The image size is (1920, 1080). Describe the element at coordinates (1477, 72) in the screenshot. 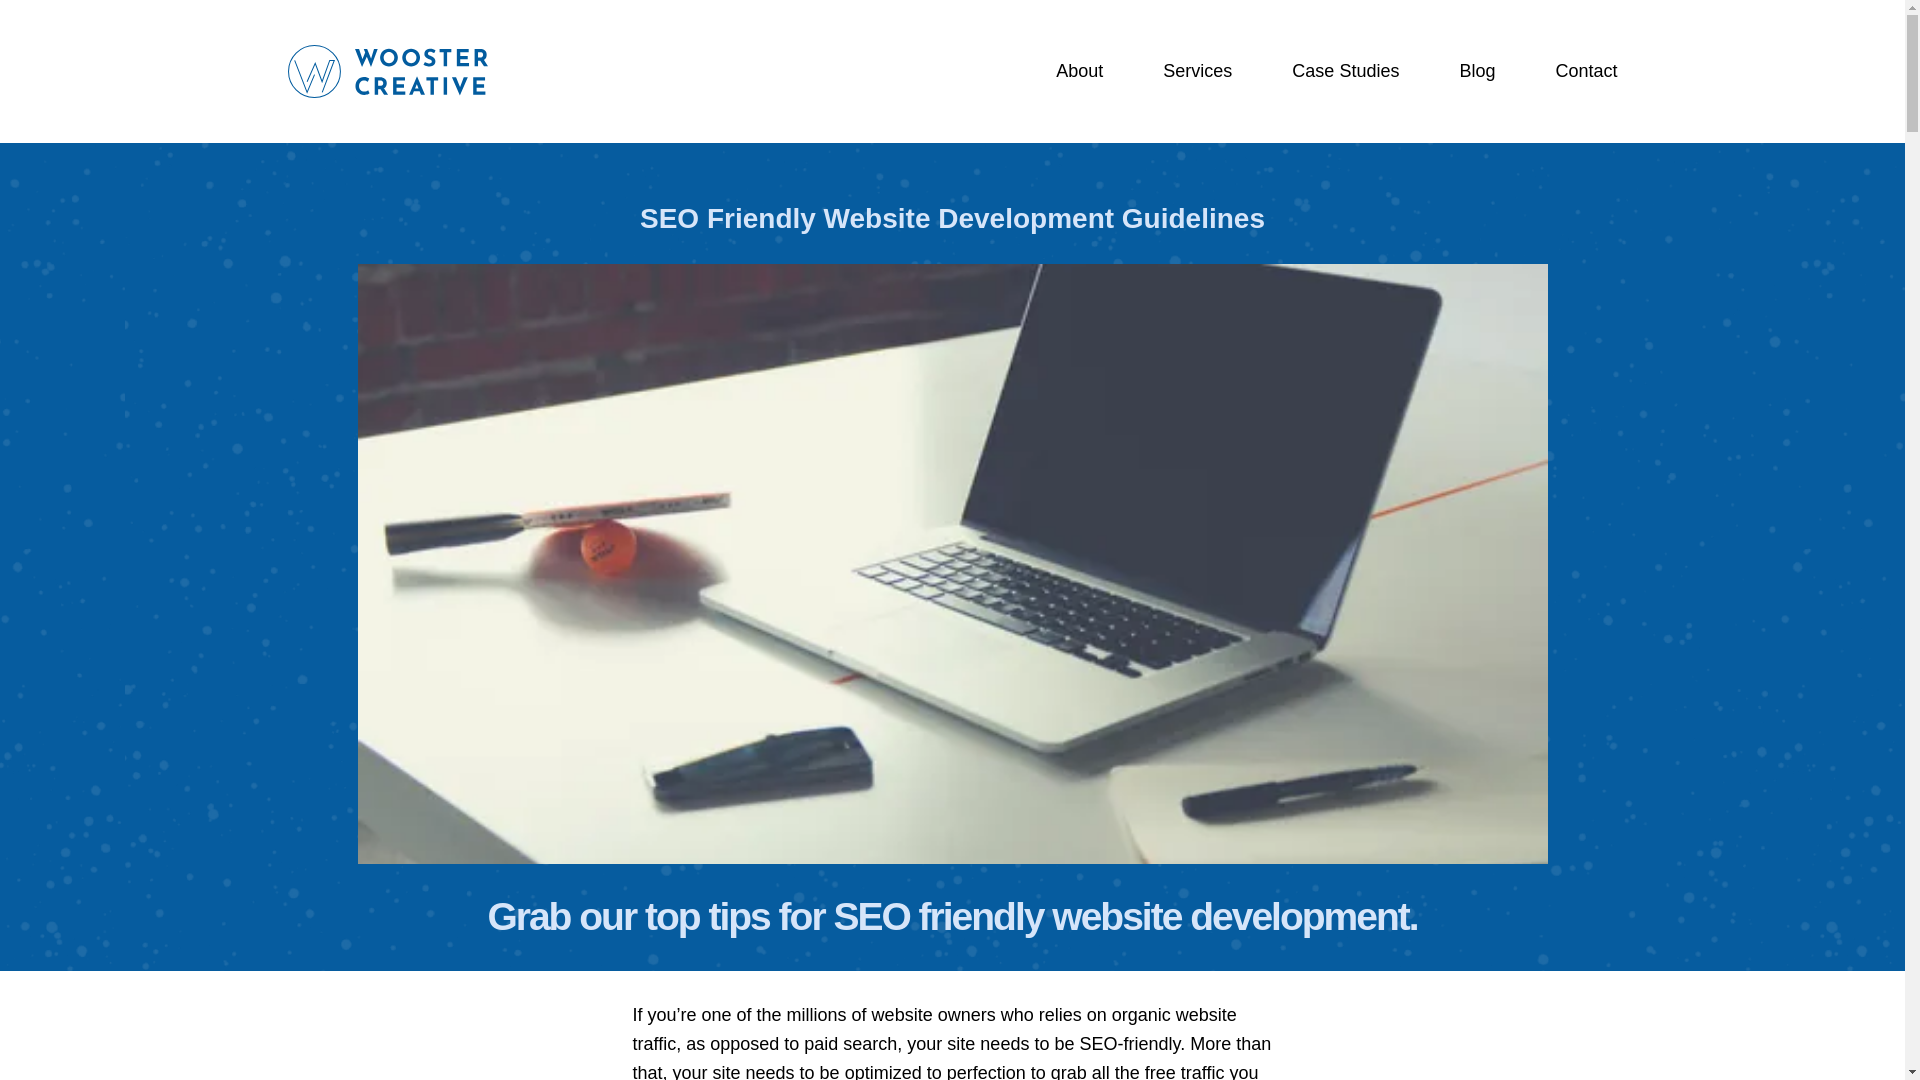

I see `Blog` at that location.